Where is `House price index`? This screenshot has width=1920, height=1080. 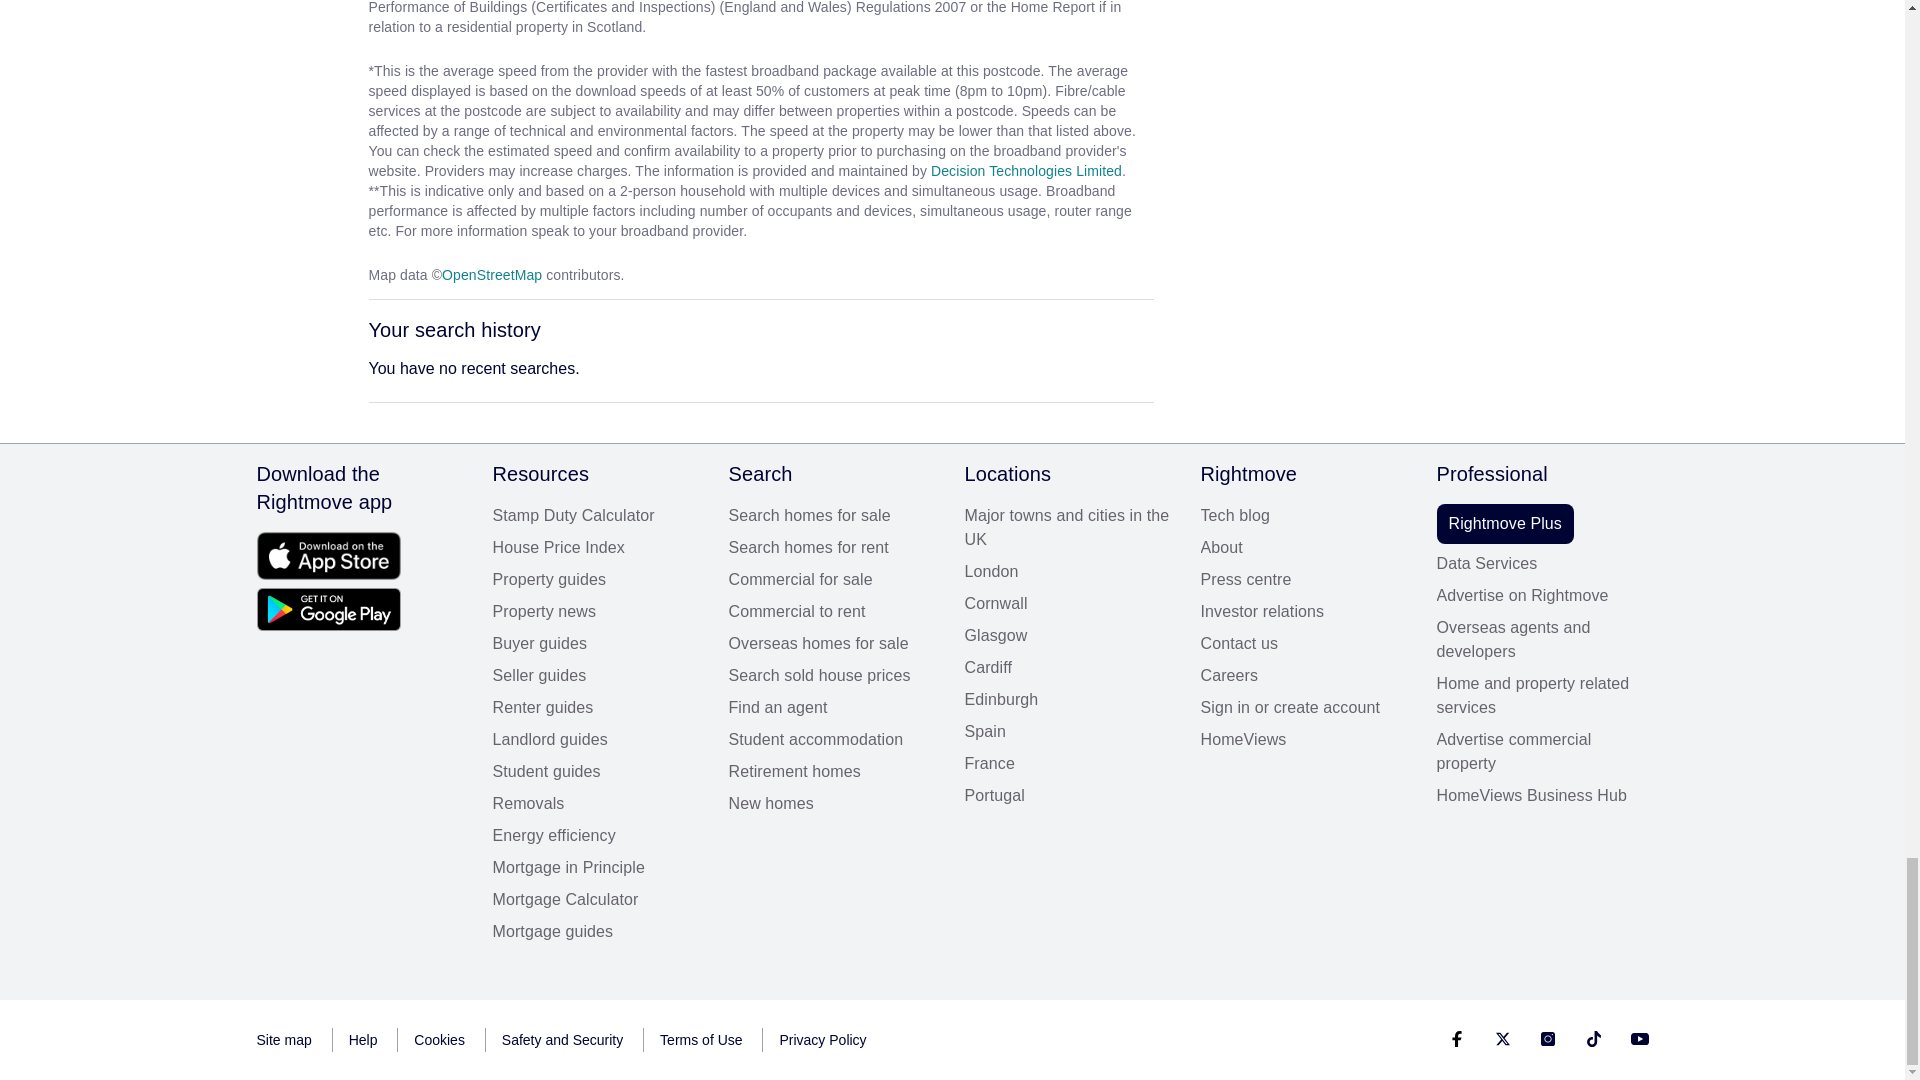 House price index is located at coordinates (598, 548).